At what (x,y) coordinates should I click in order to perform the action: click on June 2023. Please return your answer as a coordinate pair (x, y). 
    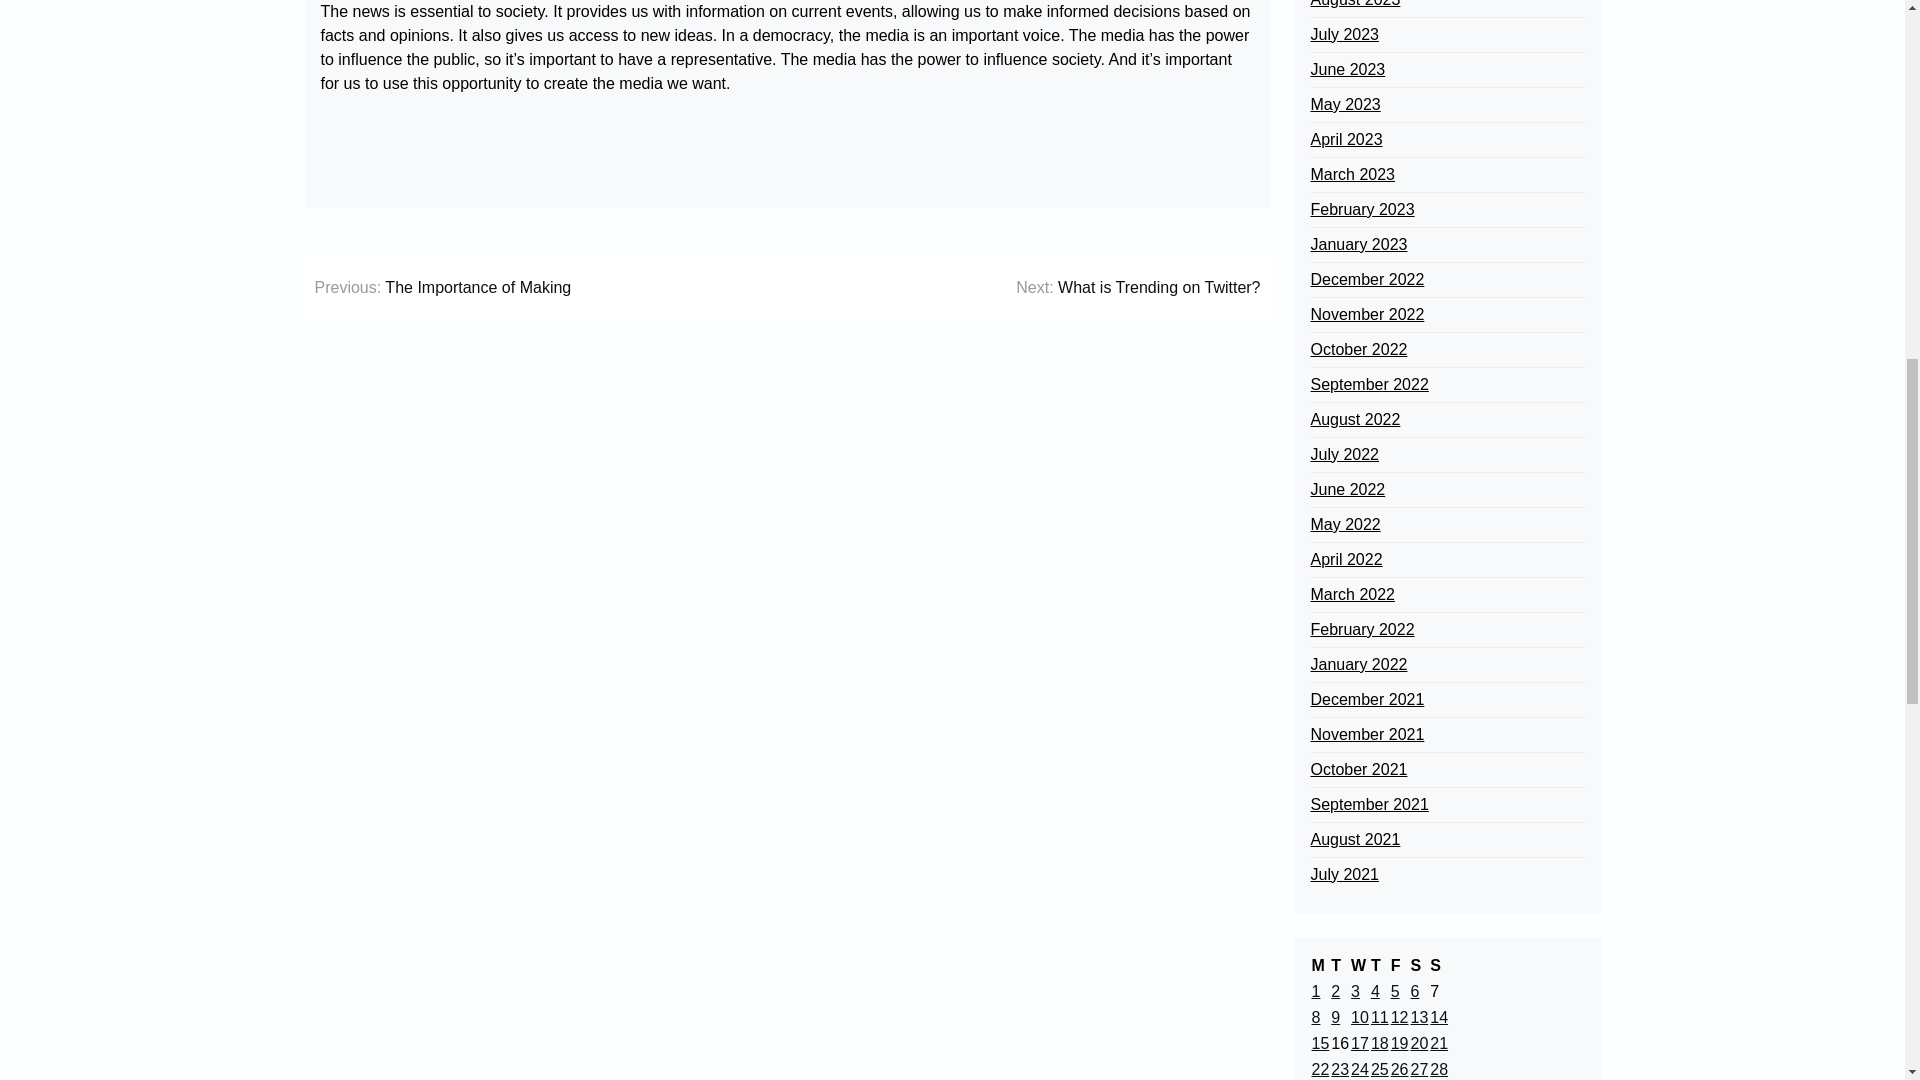
    Looking at the image, I should click on (1346, 70).